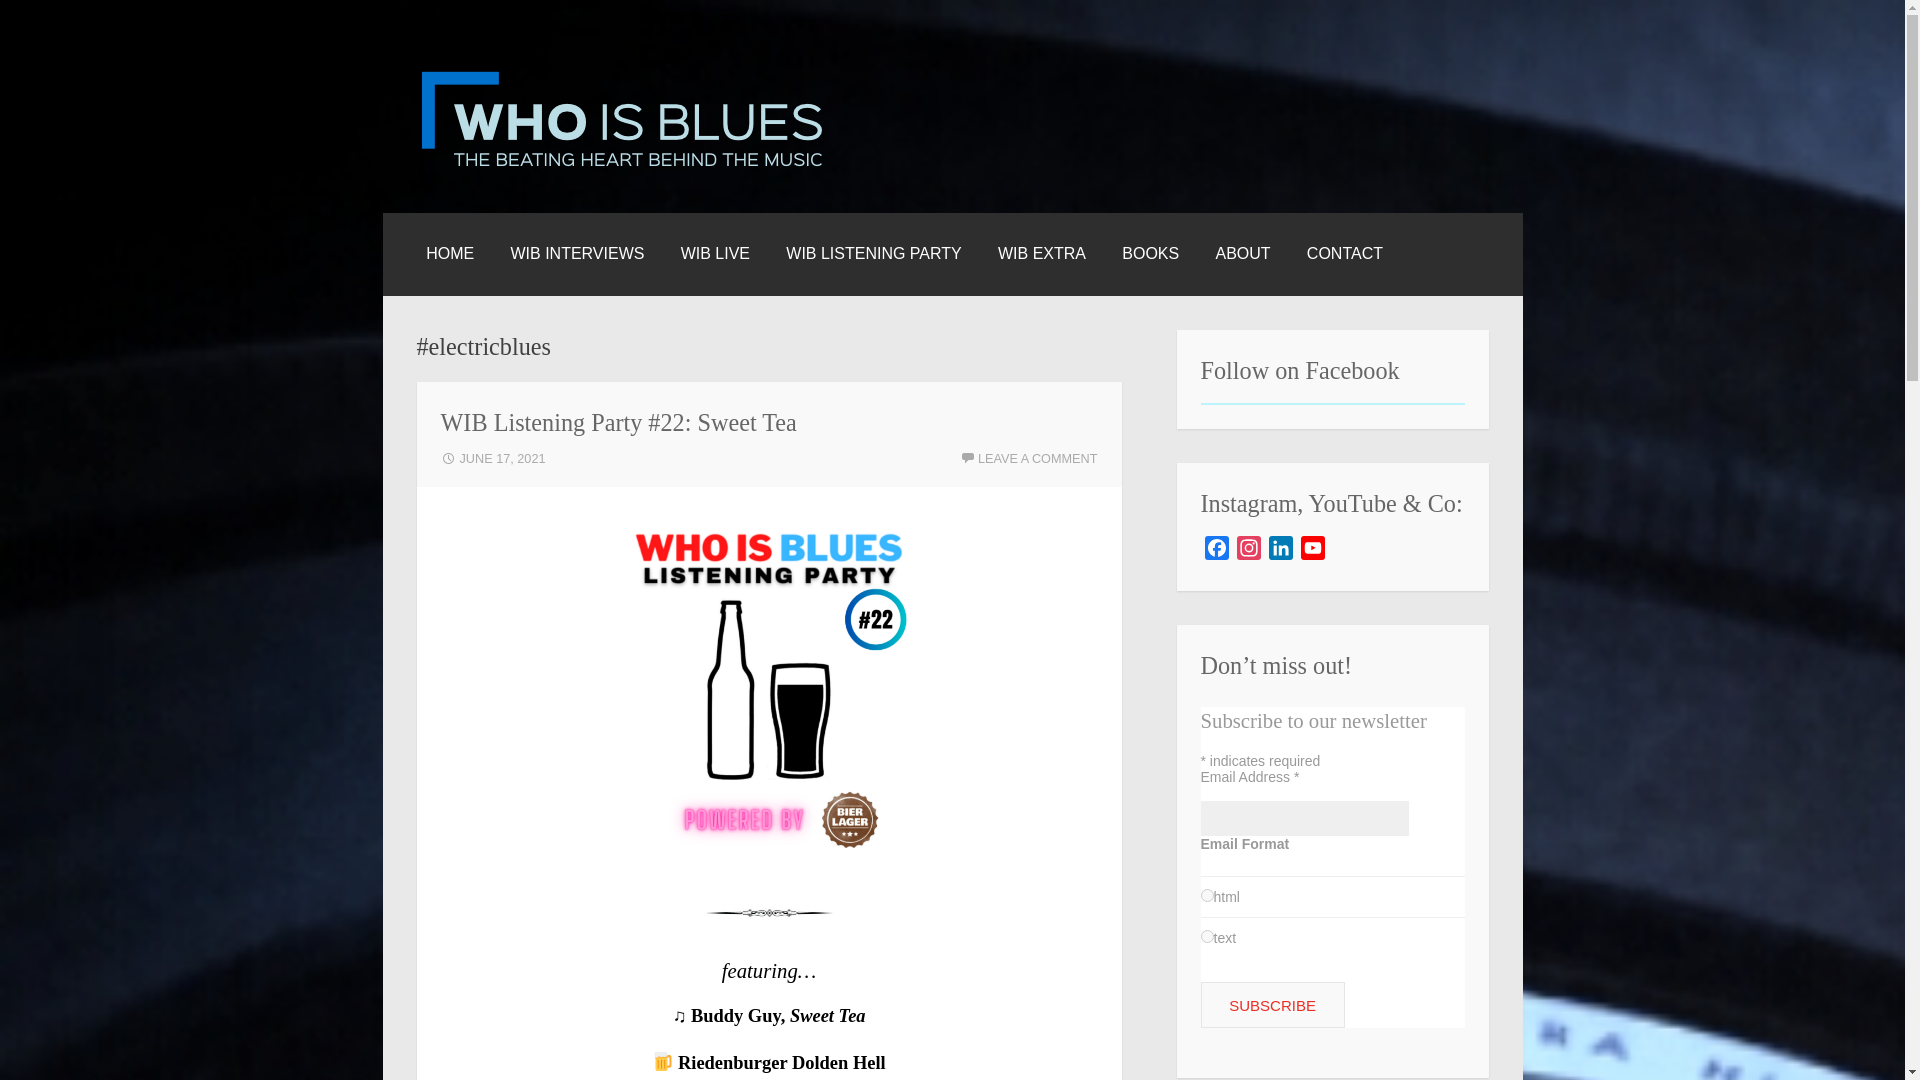  What do you see at coordinates (1206, 936) in the screenshot?
I see `text` at bounding box center [1206, 936].